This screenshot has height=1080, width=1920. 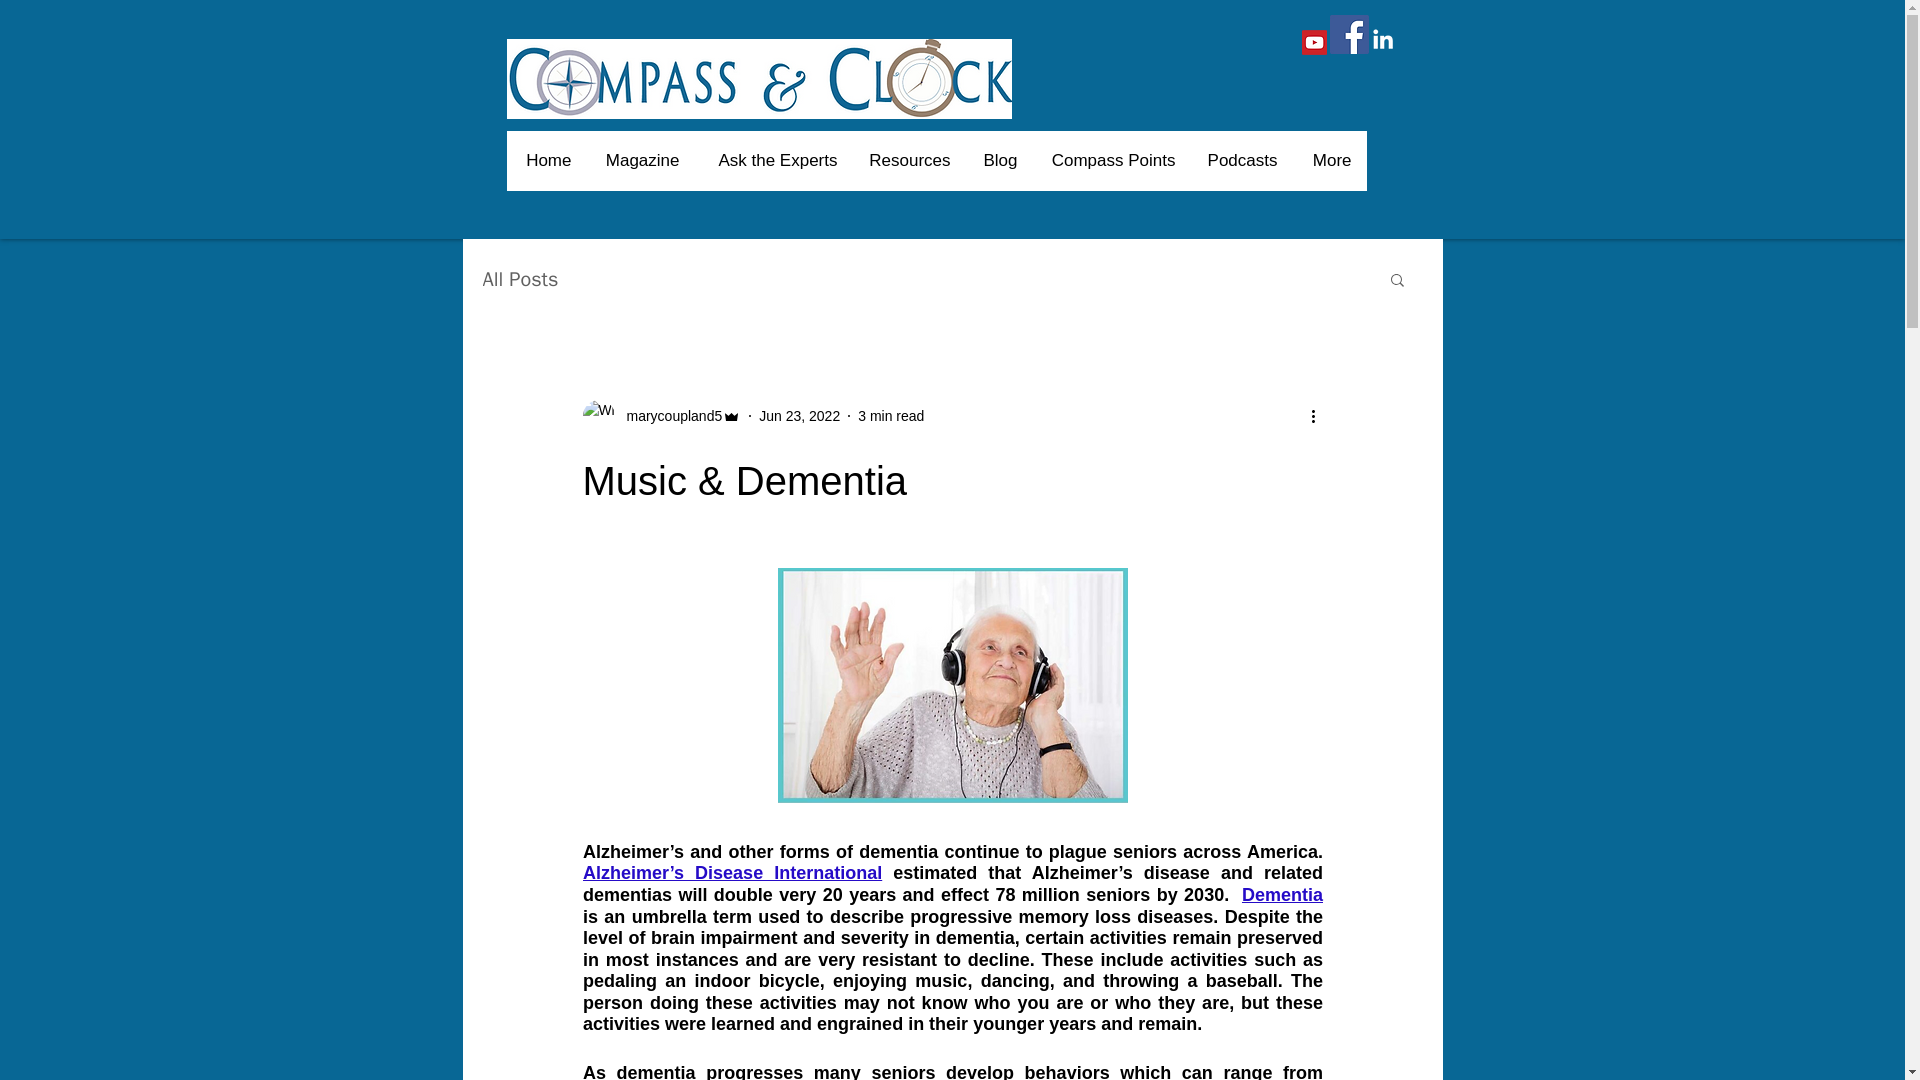 What do you see at coordinates (799, 416) in the screenshot?
I see `Jun 23, 2022` at bounding box center [799, 416].